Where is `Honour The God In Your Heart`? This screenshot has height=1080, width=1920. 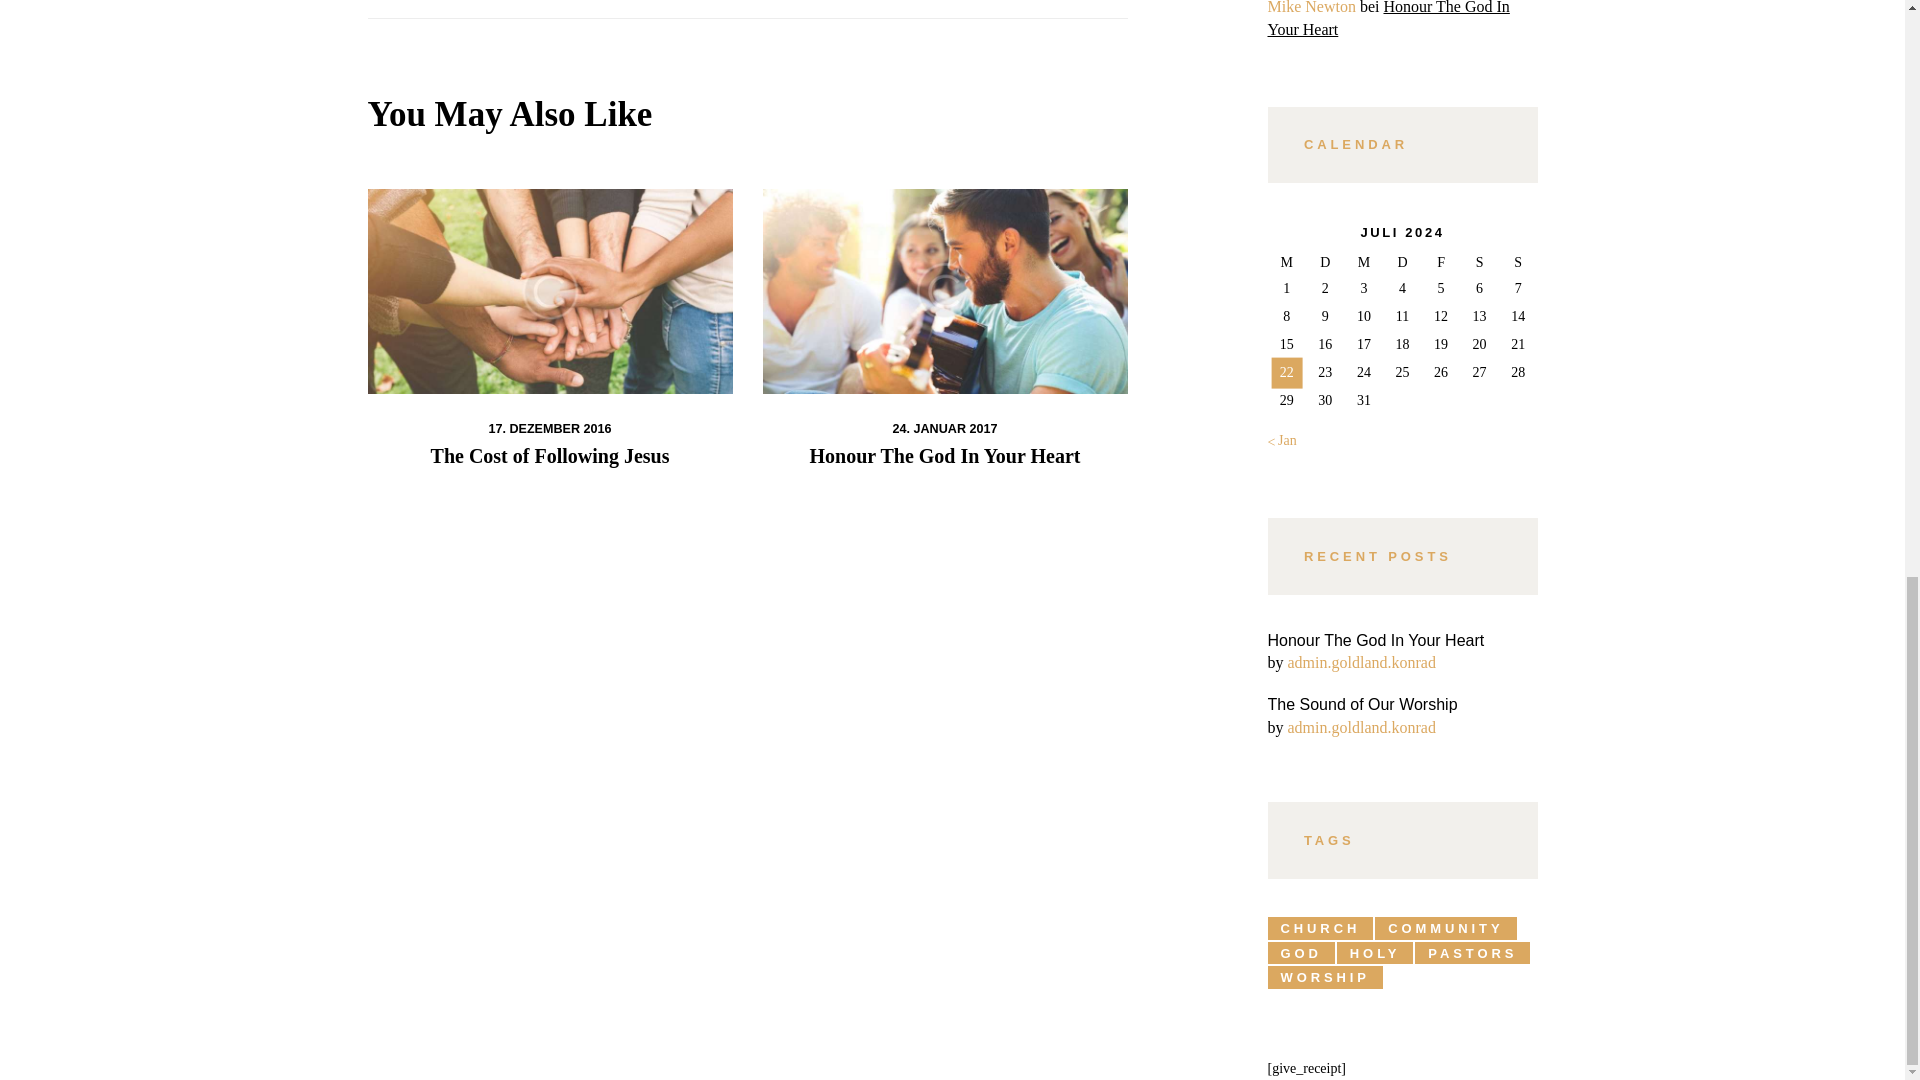 Honour The God In Your Heart is located at coordinates (944, 455).